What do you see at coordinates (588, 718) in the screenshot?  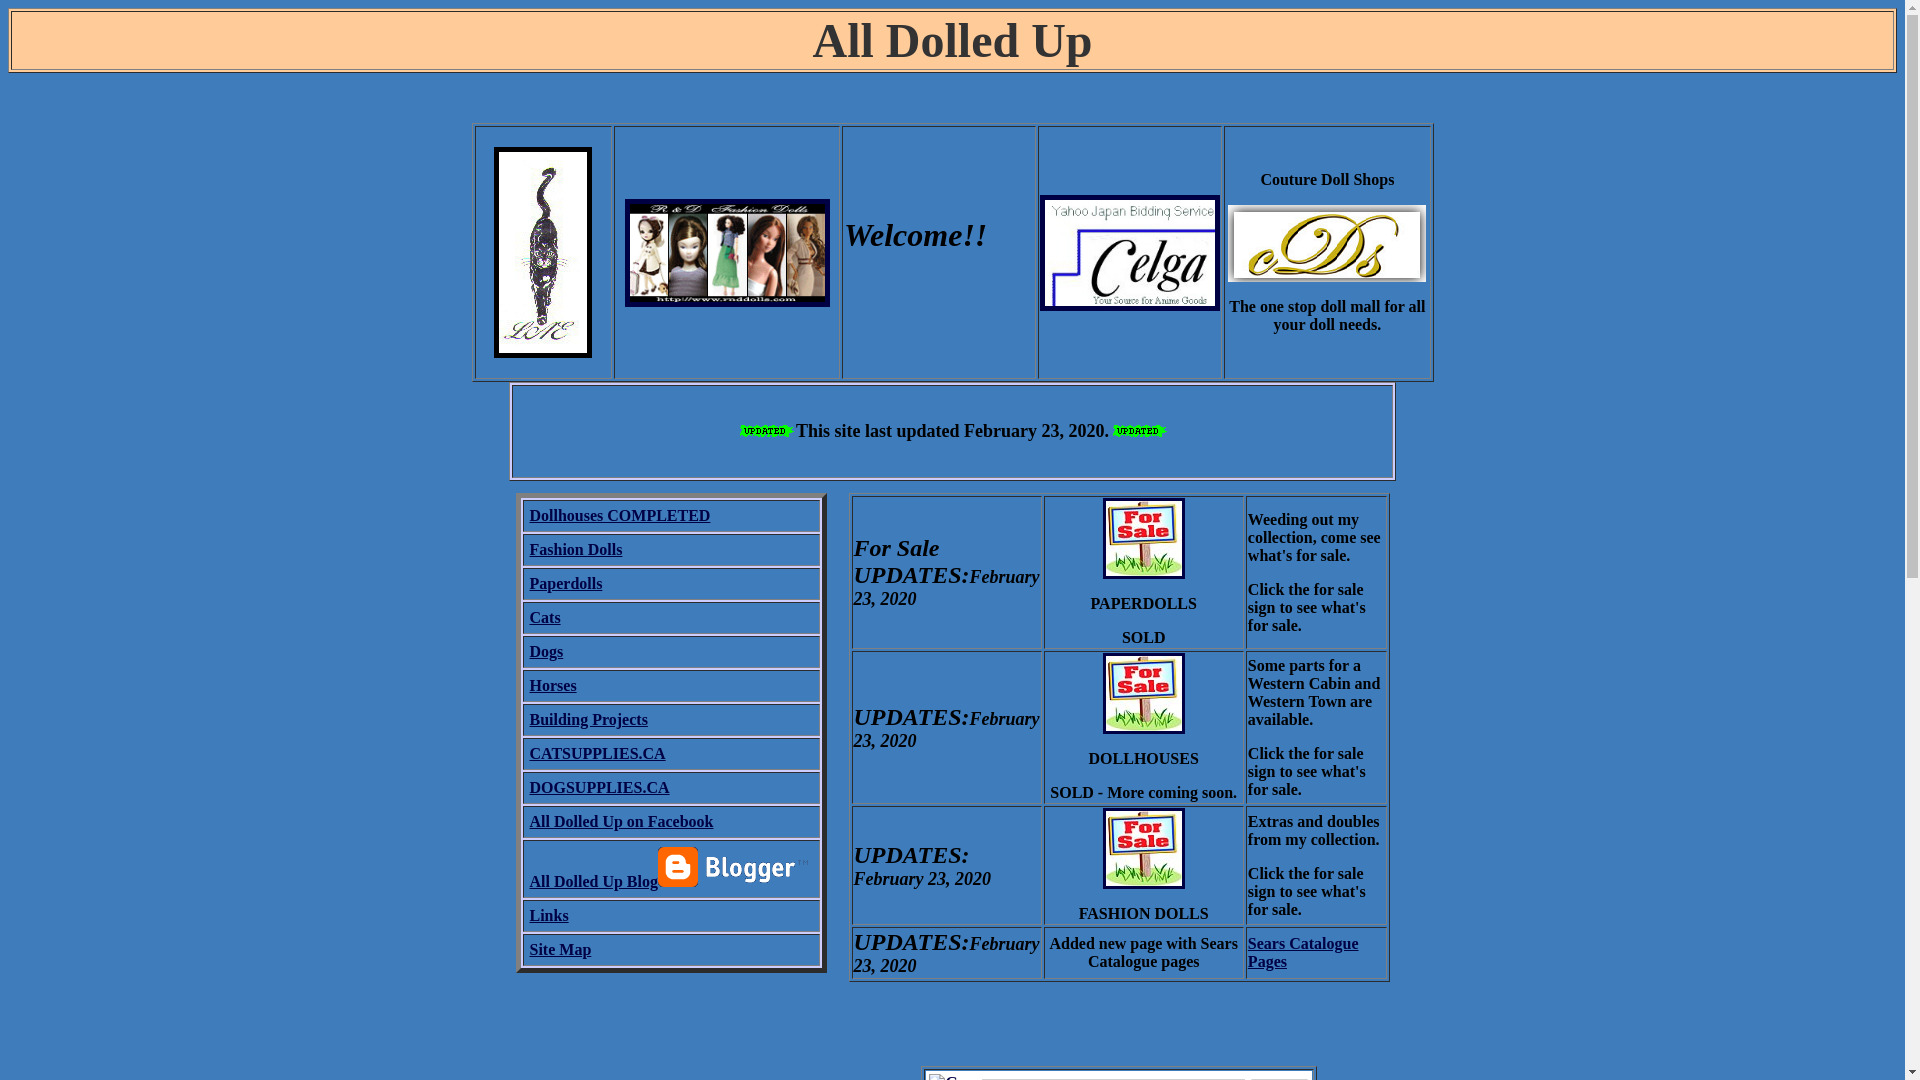 I see `Building Projects` at bounding box center [588, 718].